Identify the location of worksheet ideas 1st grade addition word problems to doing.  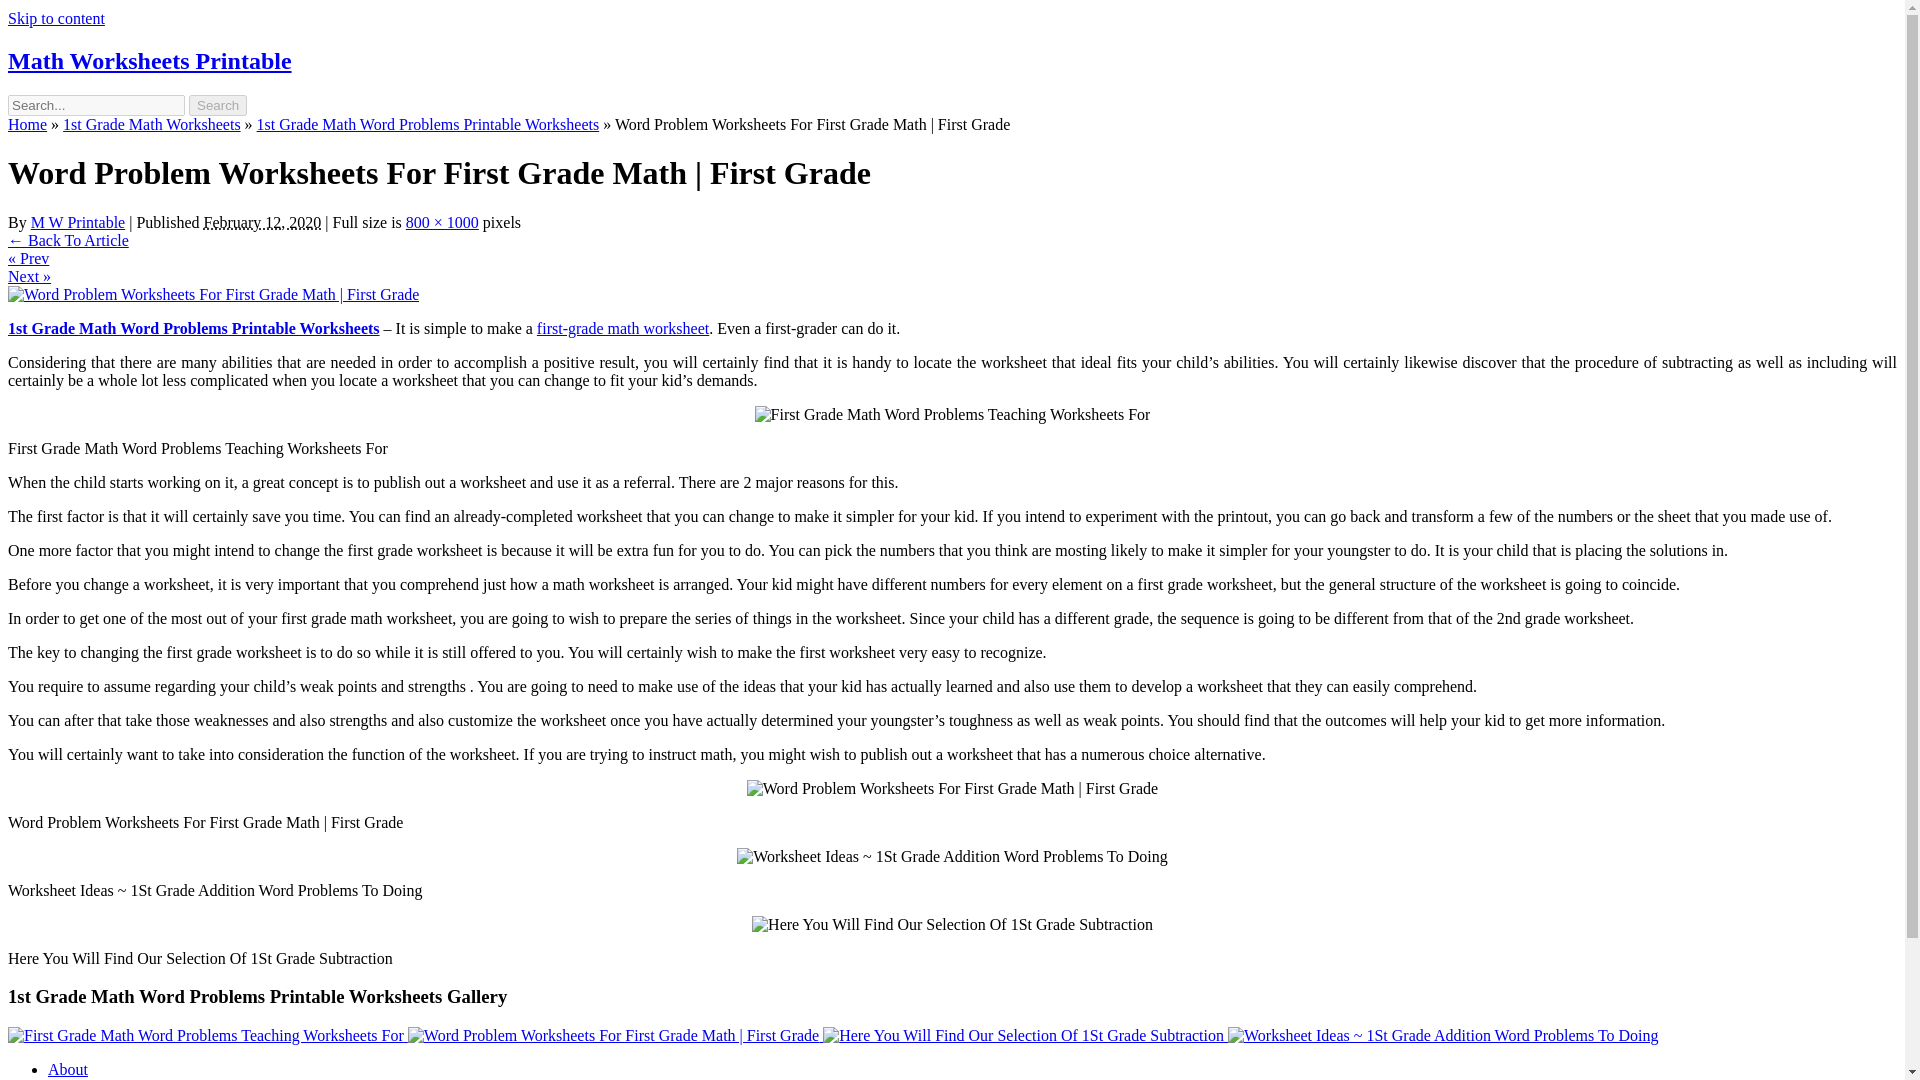
(952, 856).